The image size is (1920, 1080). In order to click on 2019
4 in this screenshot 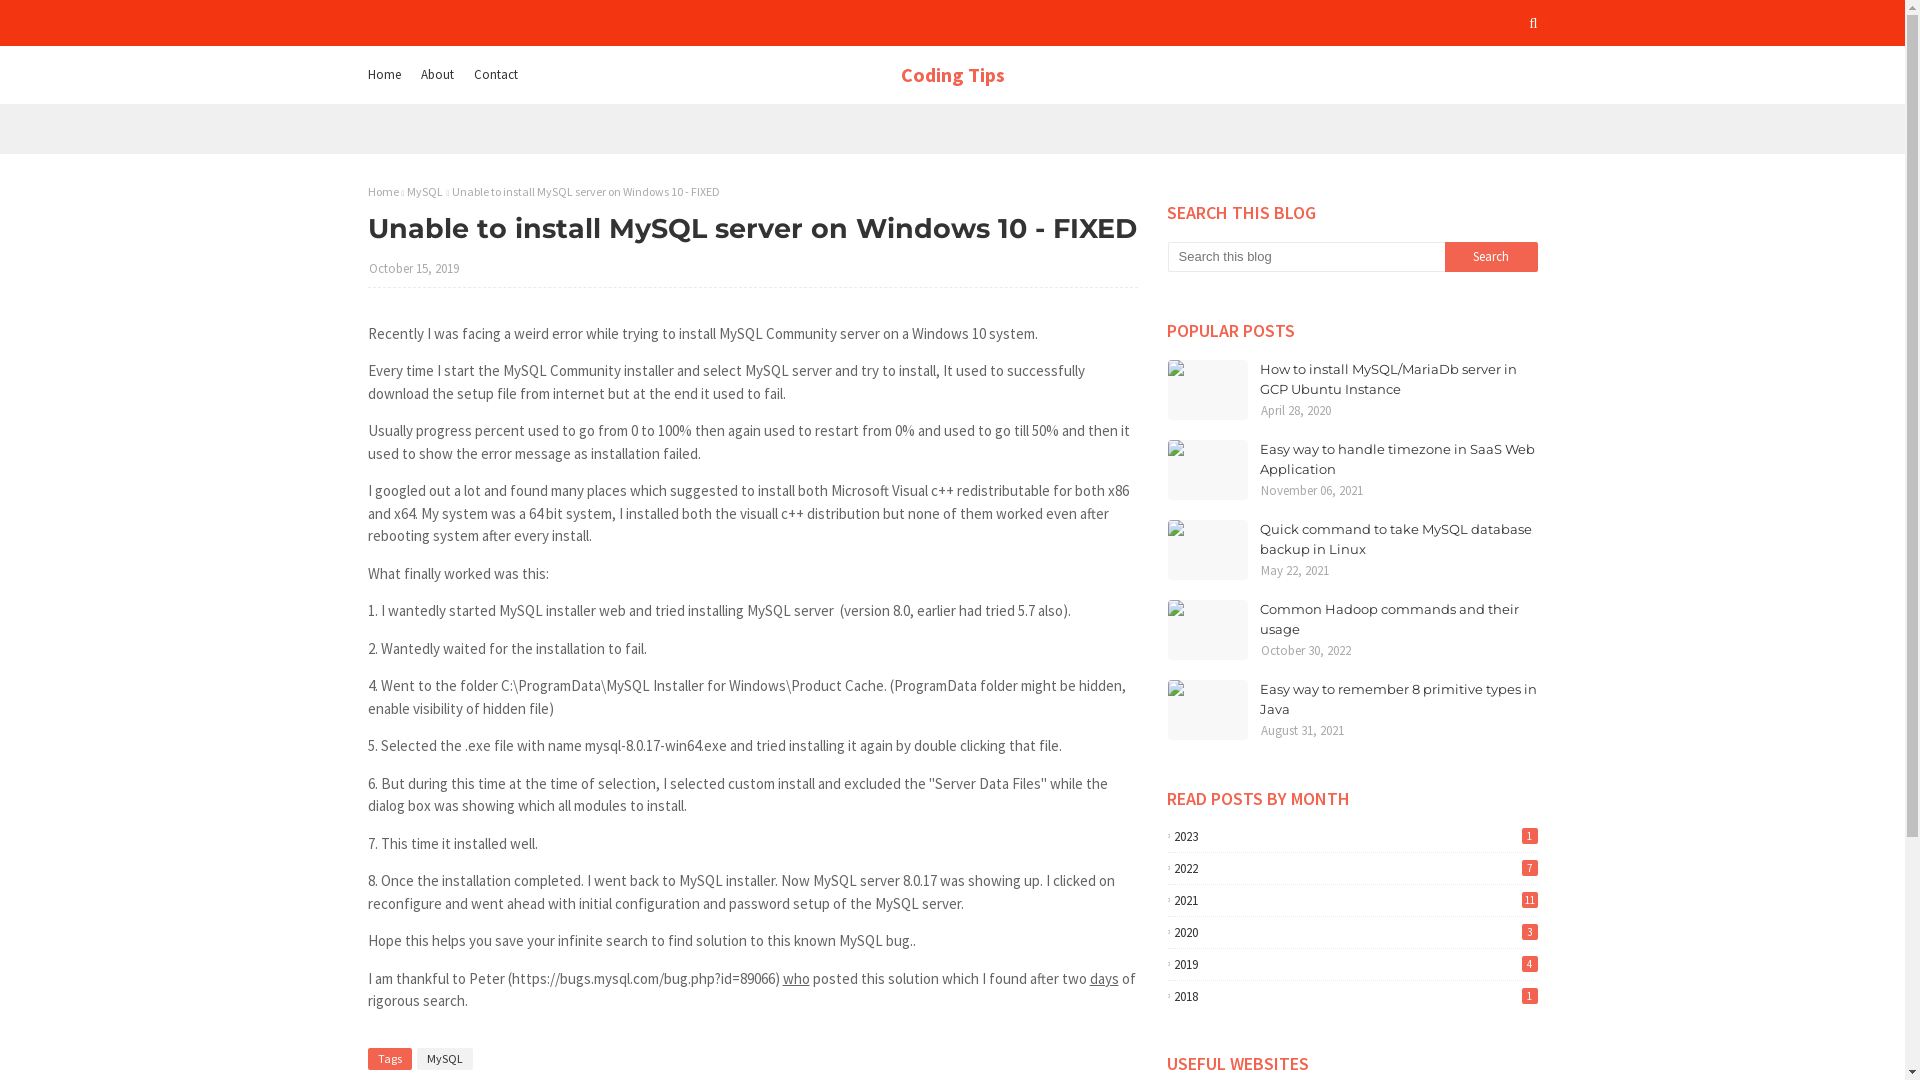, I will do `click(1353, 964)`.